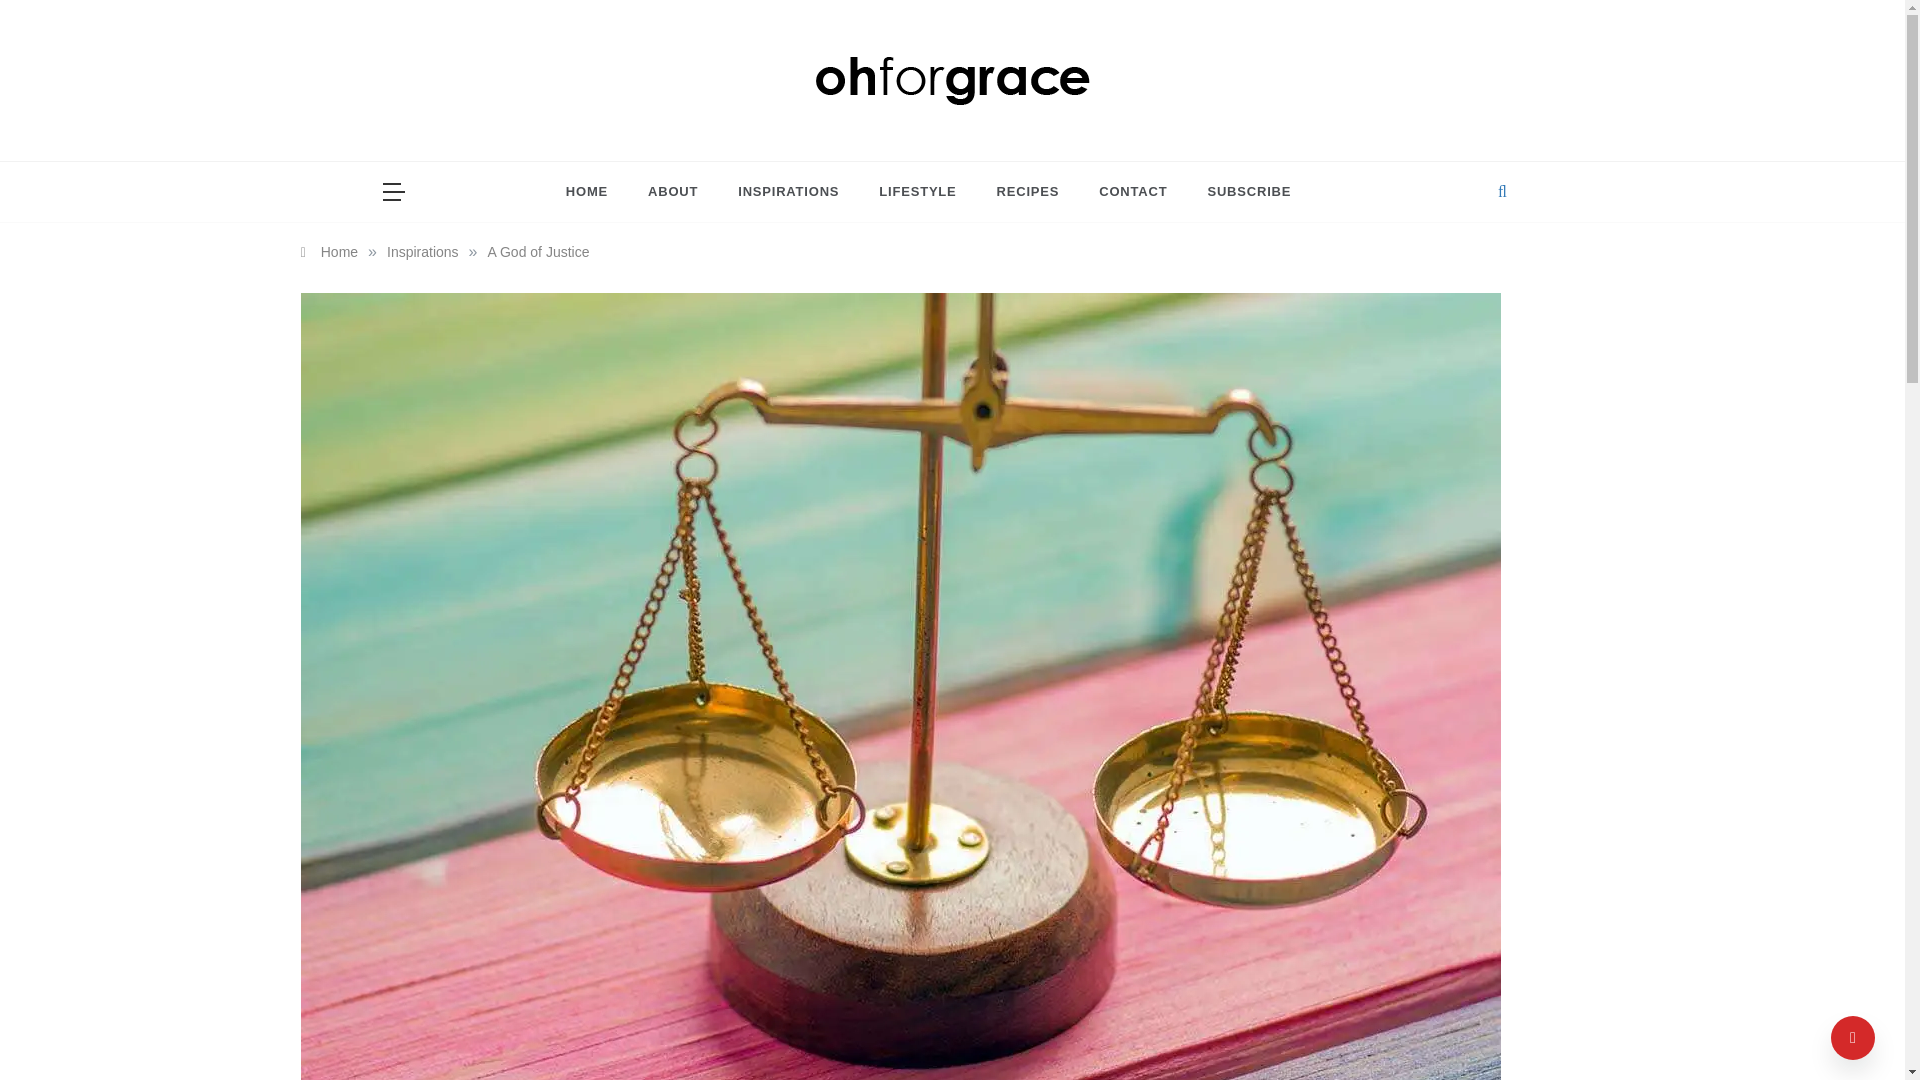 The width and height of the screenshot is (1920, 1080). What do you see at coordinates (916, 192) in the screenshot?
I see `LIFESTYLE` at bounding box center [916, 192].